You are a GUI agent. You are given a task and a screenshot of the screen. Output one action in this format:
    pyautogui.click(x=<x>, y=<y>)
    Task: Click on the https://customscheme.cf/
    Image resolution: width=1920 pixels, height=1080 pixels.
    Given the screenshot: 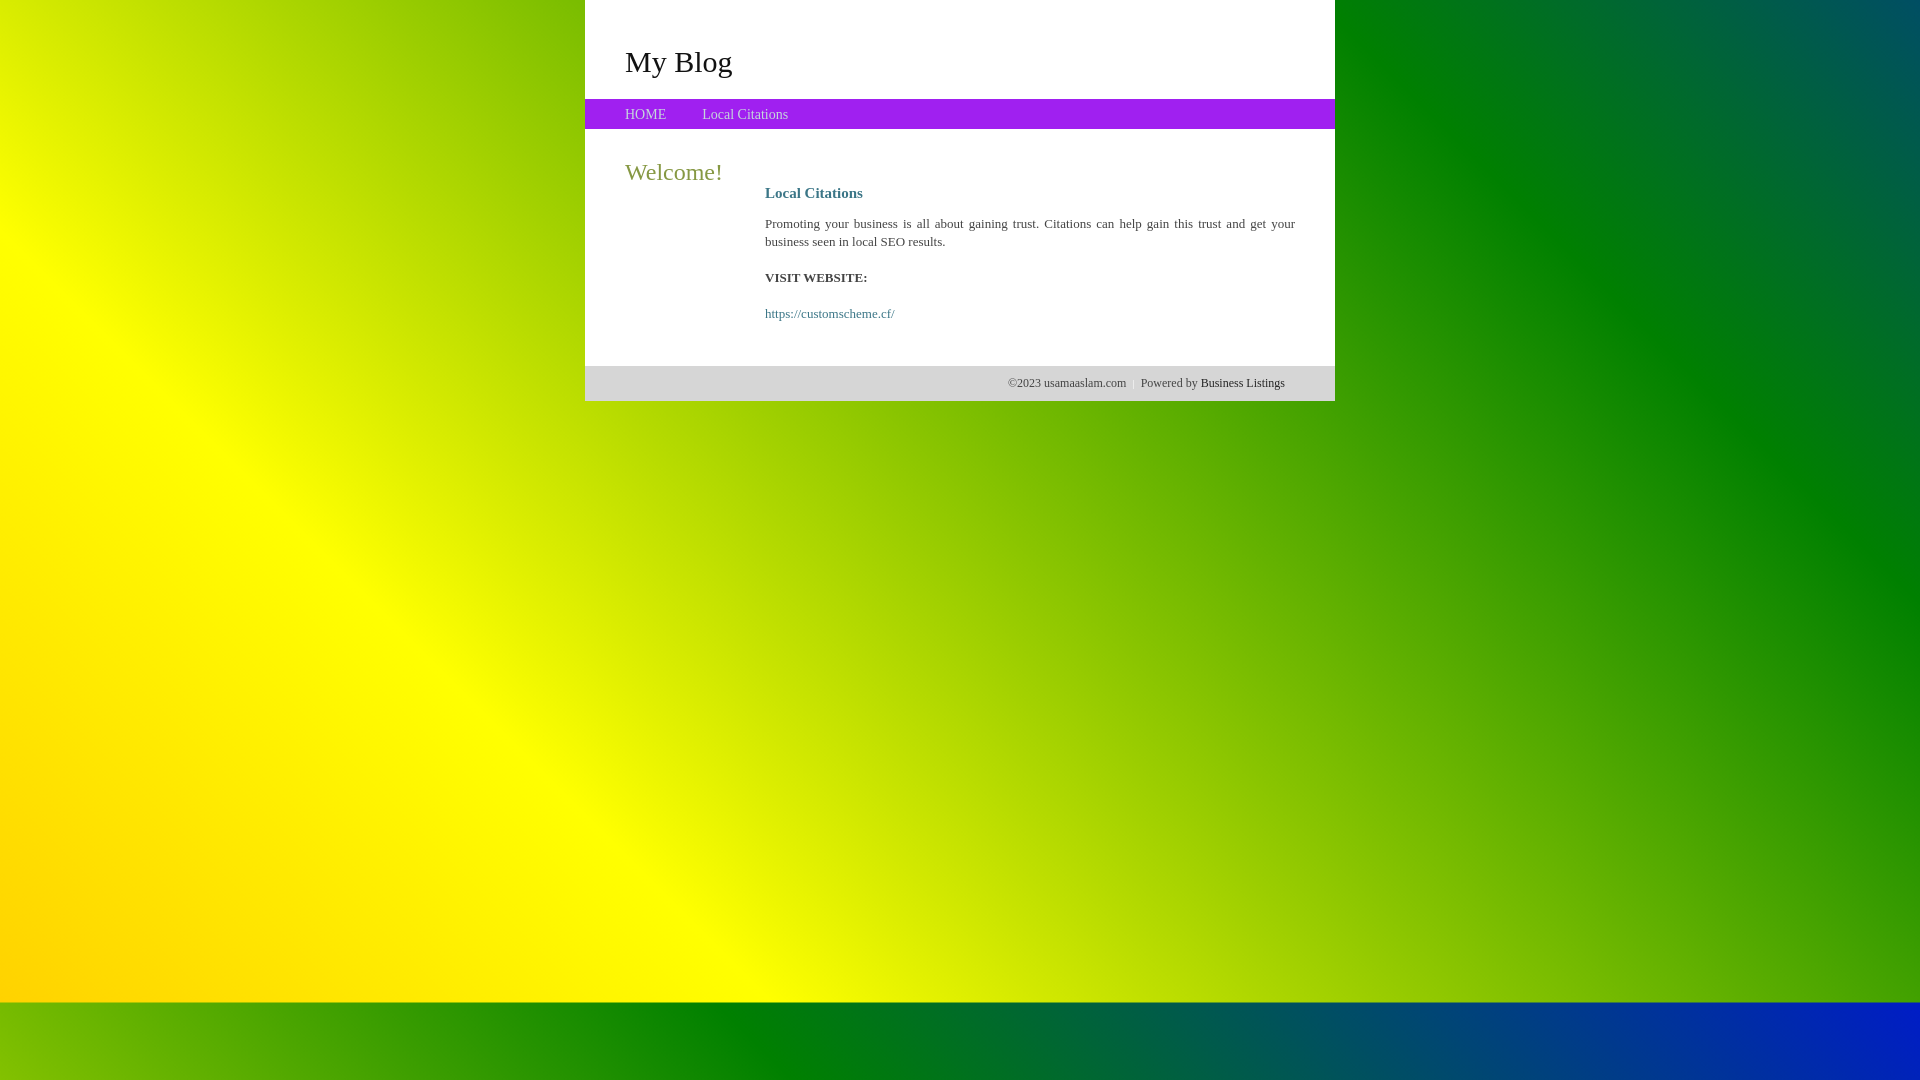 What is the action you would take?
    pyautogui.click(x=830, y=314)
    